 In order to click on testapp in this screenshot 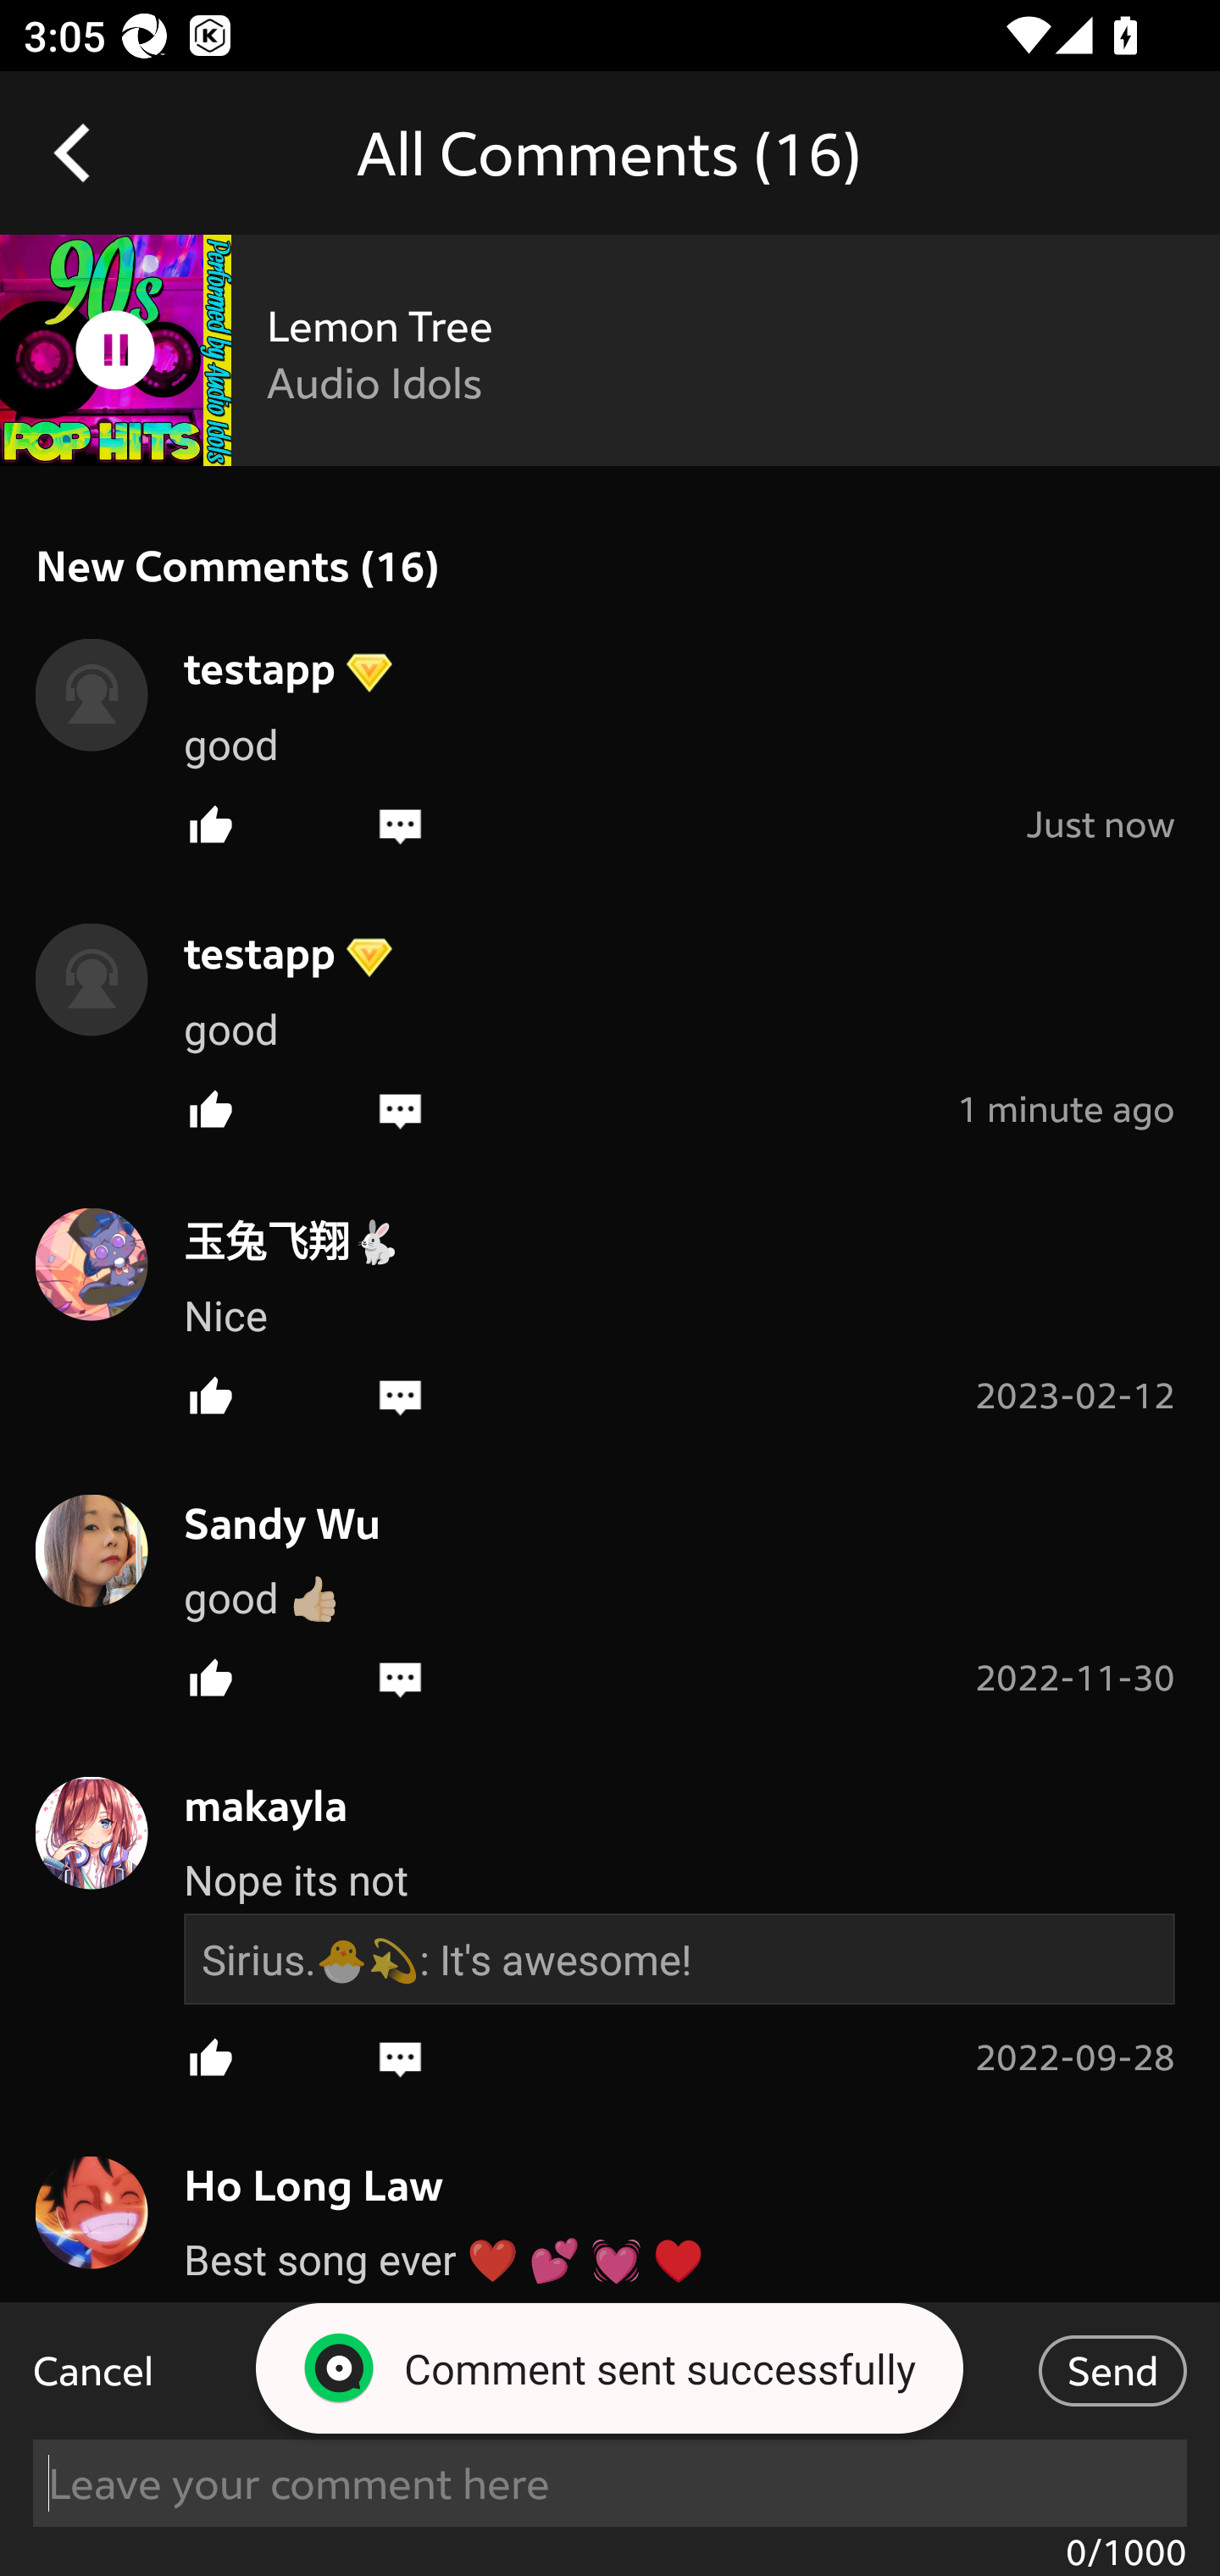, I will do `click(242, 666)`.